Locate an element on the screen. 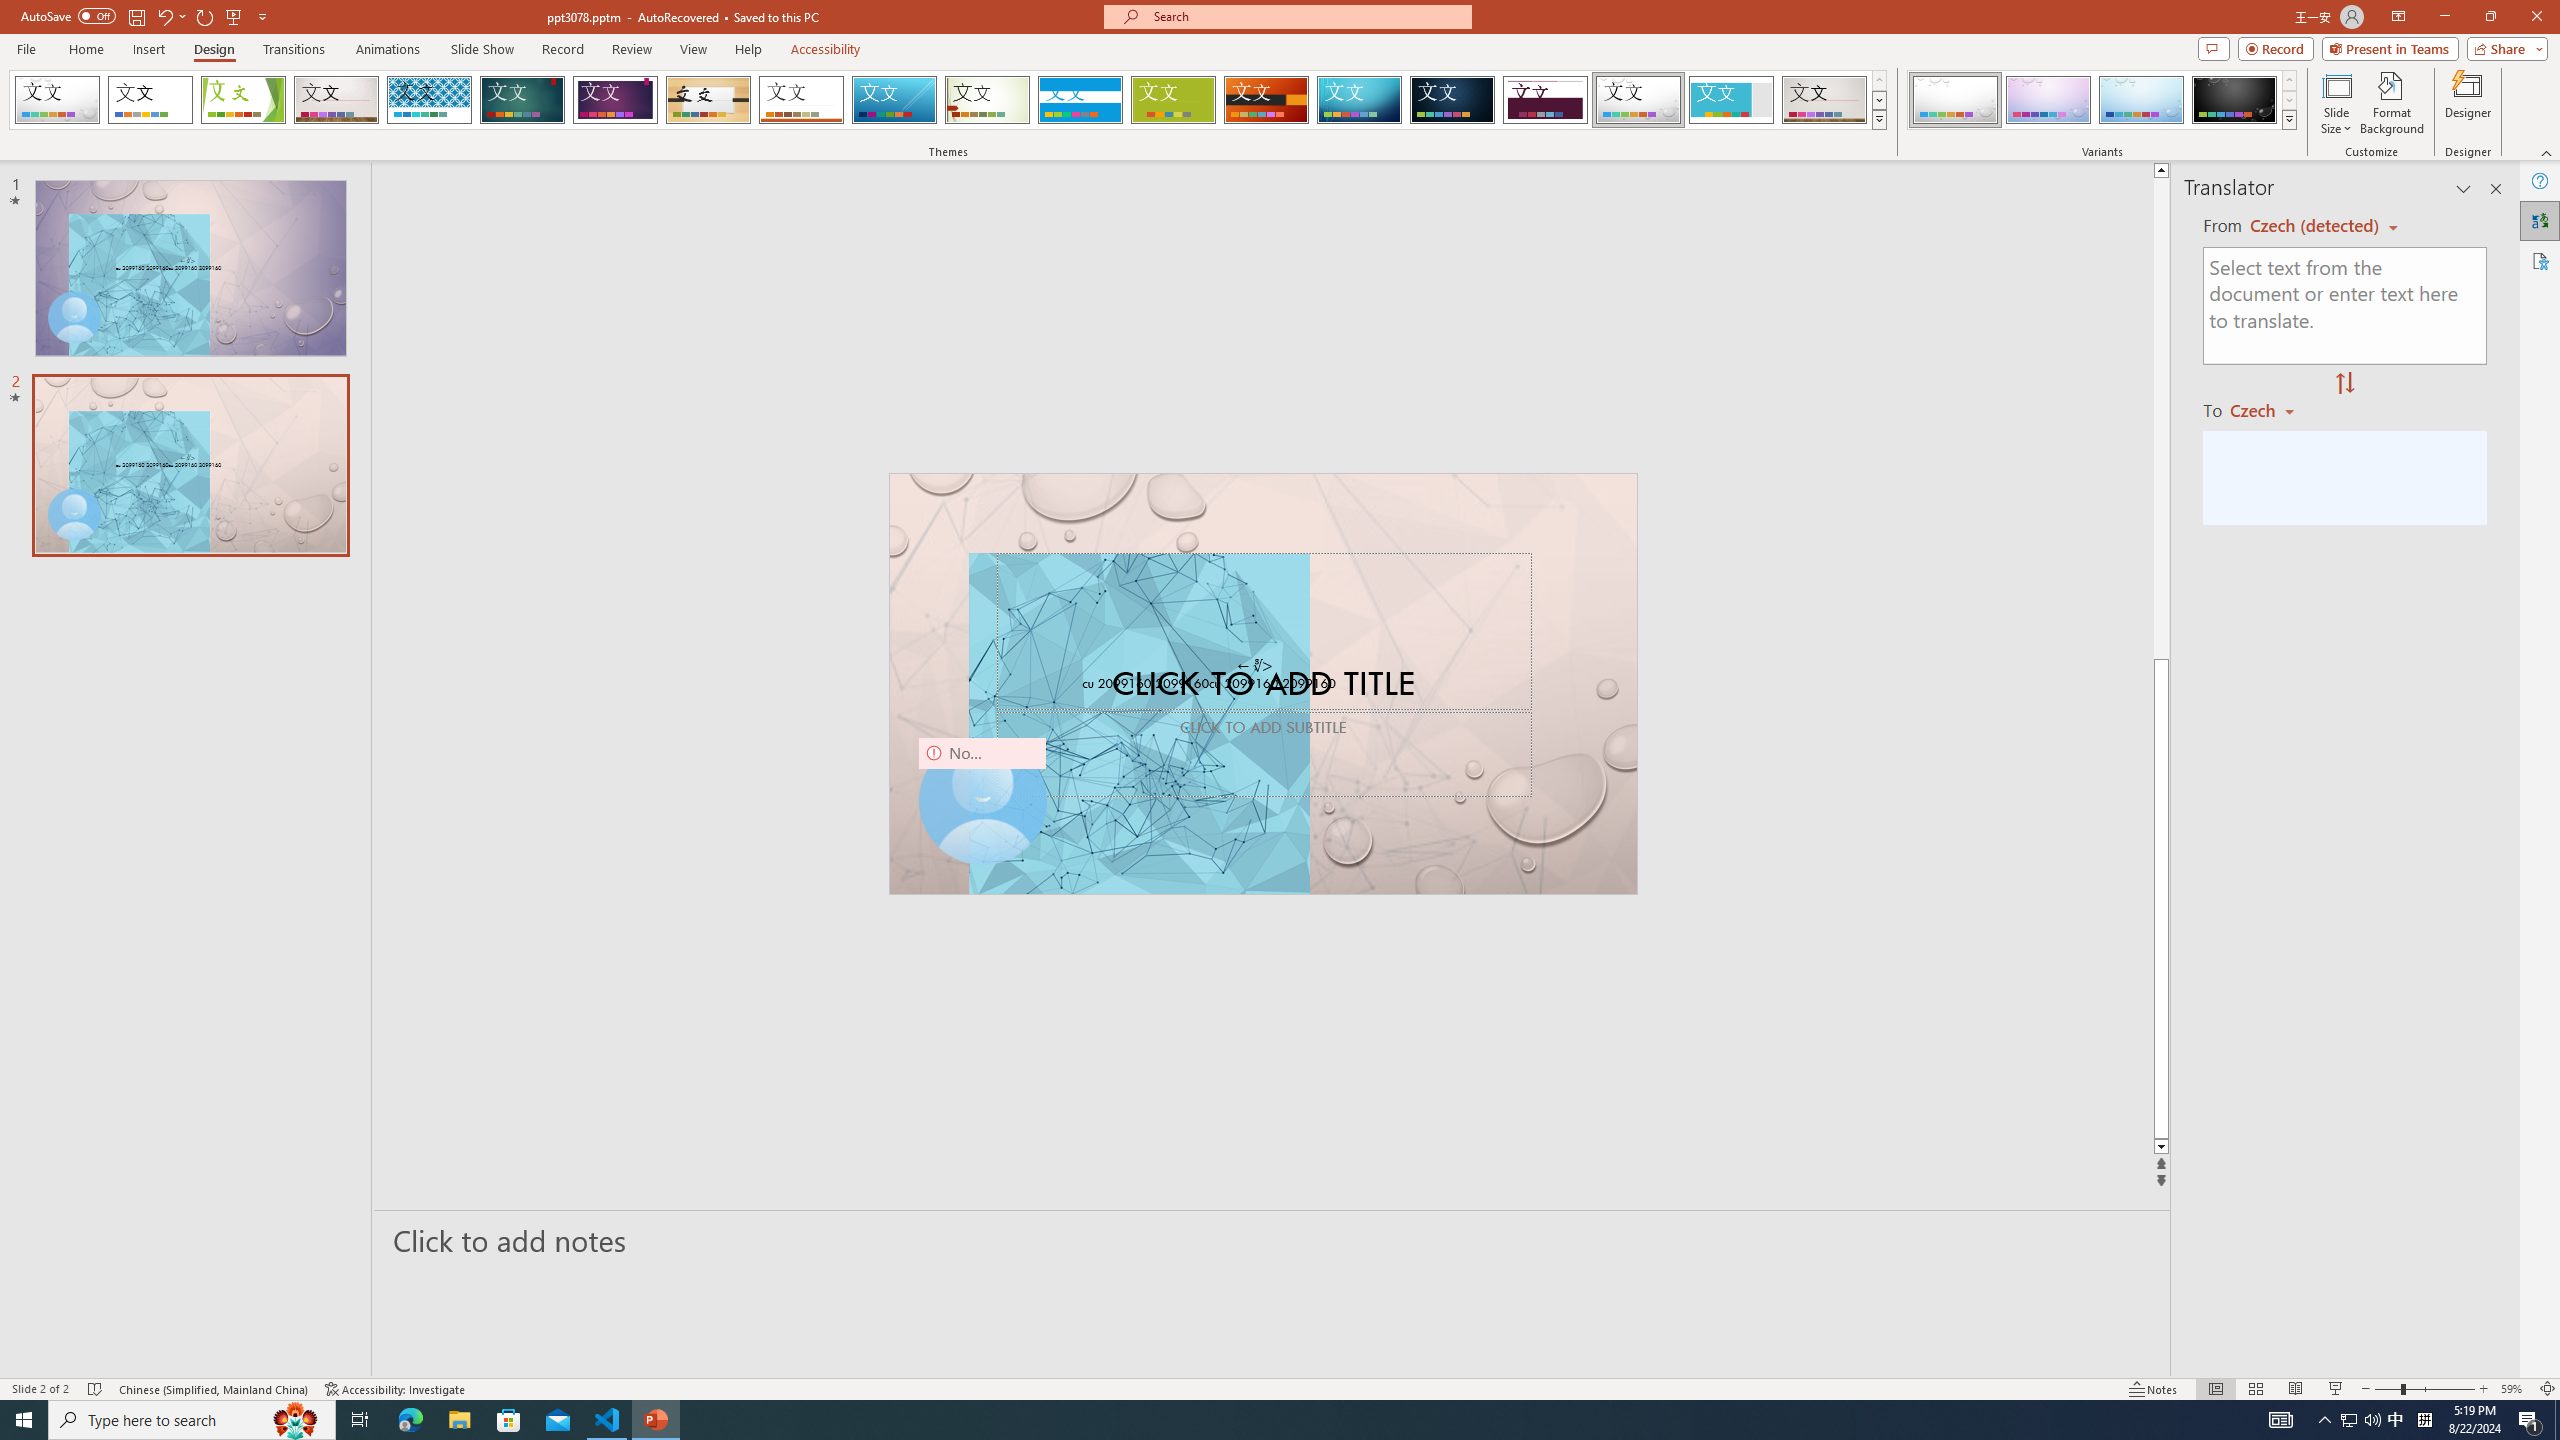 This screenshot has height=1440, width=2560. Camera 9, No camera detected. is located at coordinates (982, 800).